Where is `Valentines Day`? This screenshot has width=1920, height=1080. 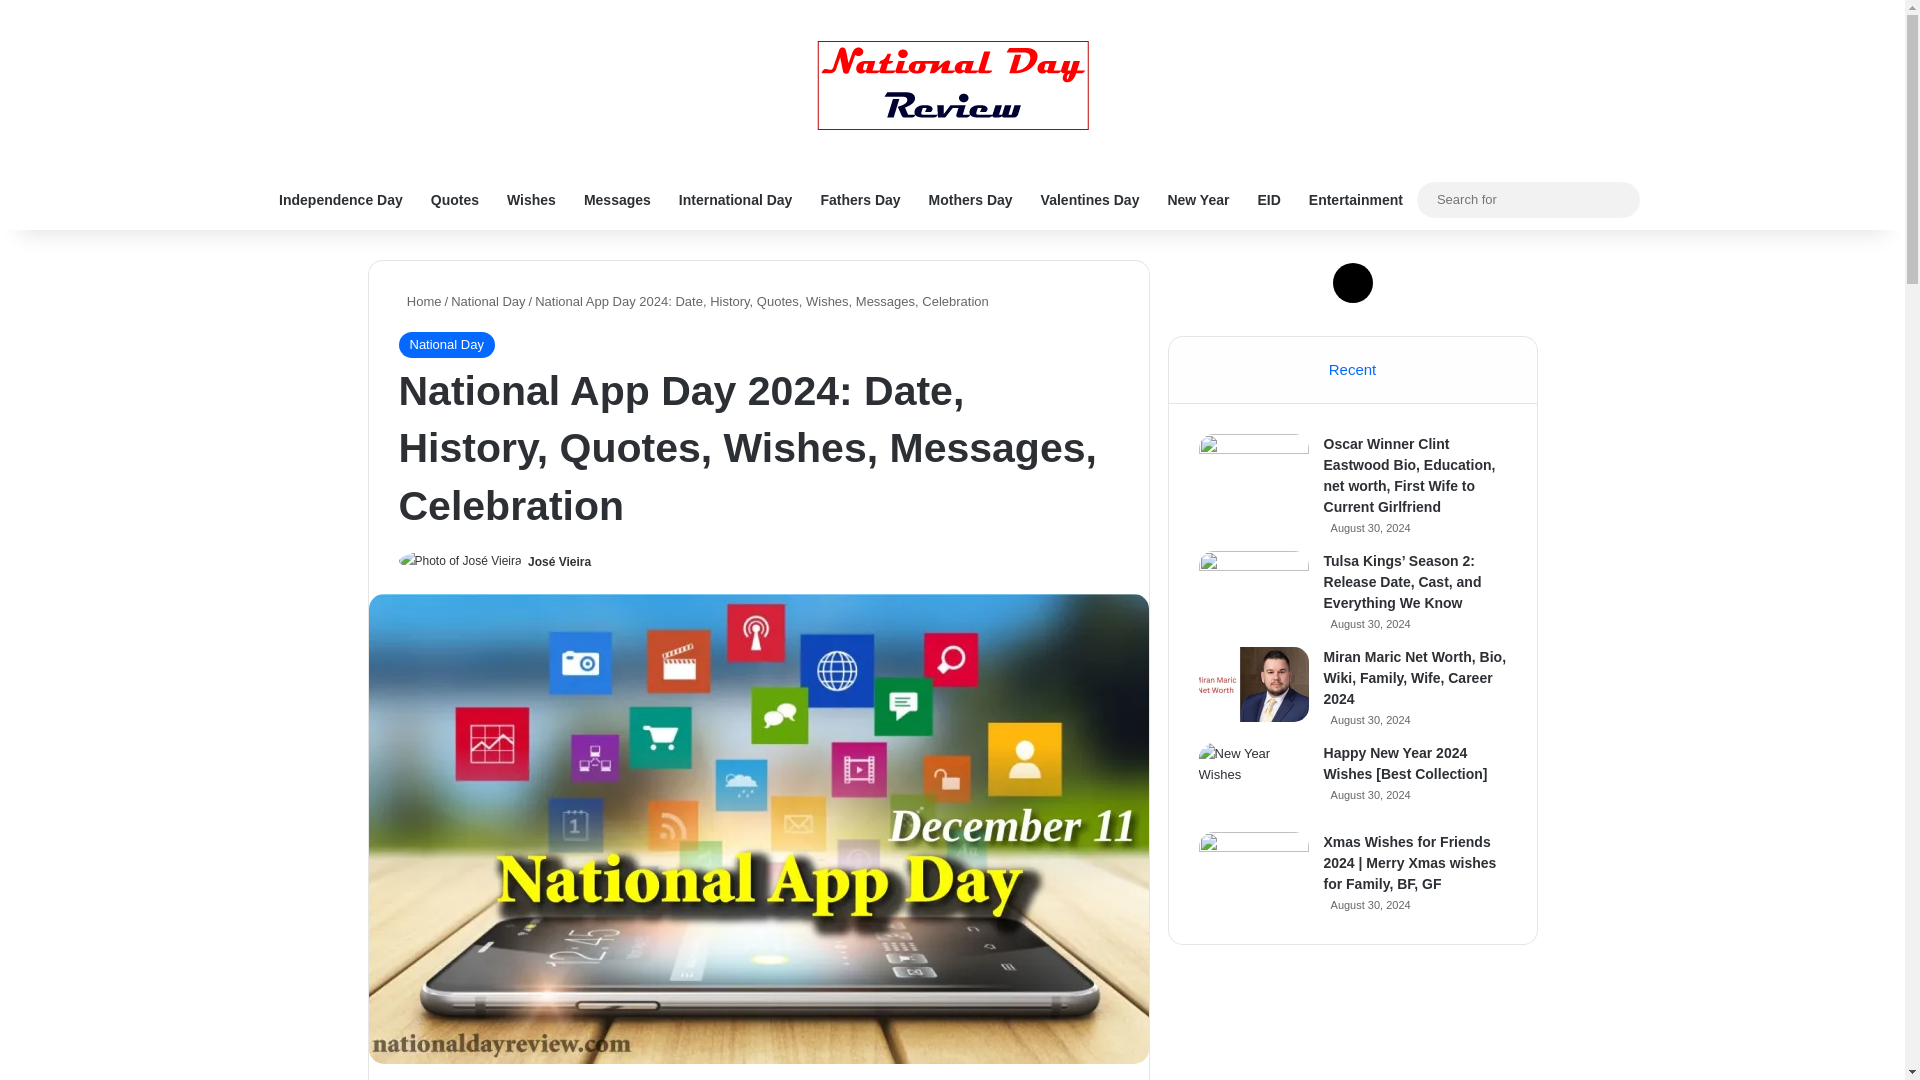
Valentines Day is located at coordinates (1090, 200).